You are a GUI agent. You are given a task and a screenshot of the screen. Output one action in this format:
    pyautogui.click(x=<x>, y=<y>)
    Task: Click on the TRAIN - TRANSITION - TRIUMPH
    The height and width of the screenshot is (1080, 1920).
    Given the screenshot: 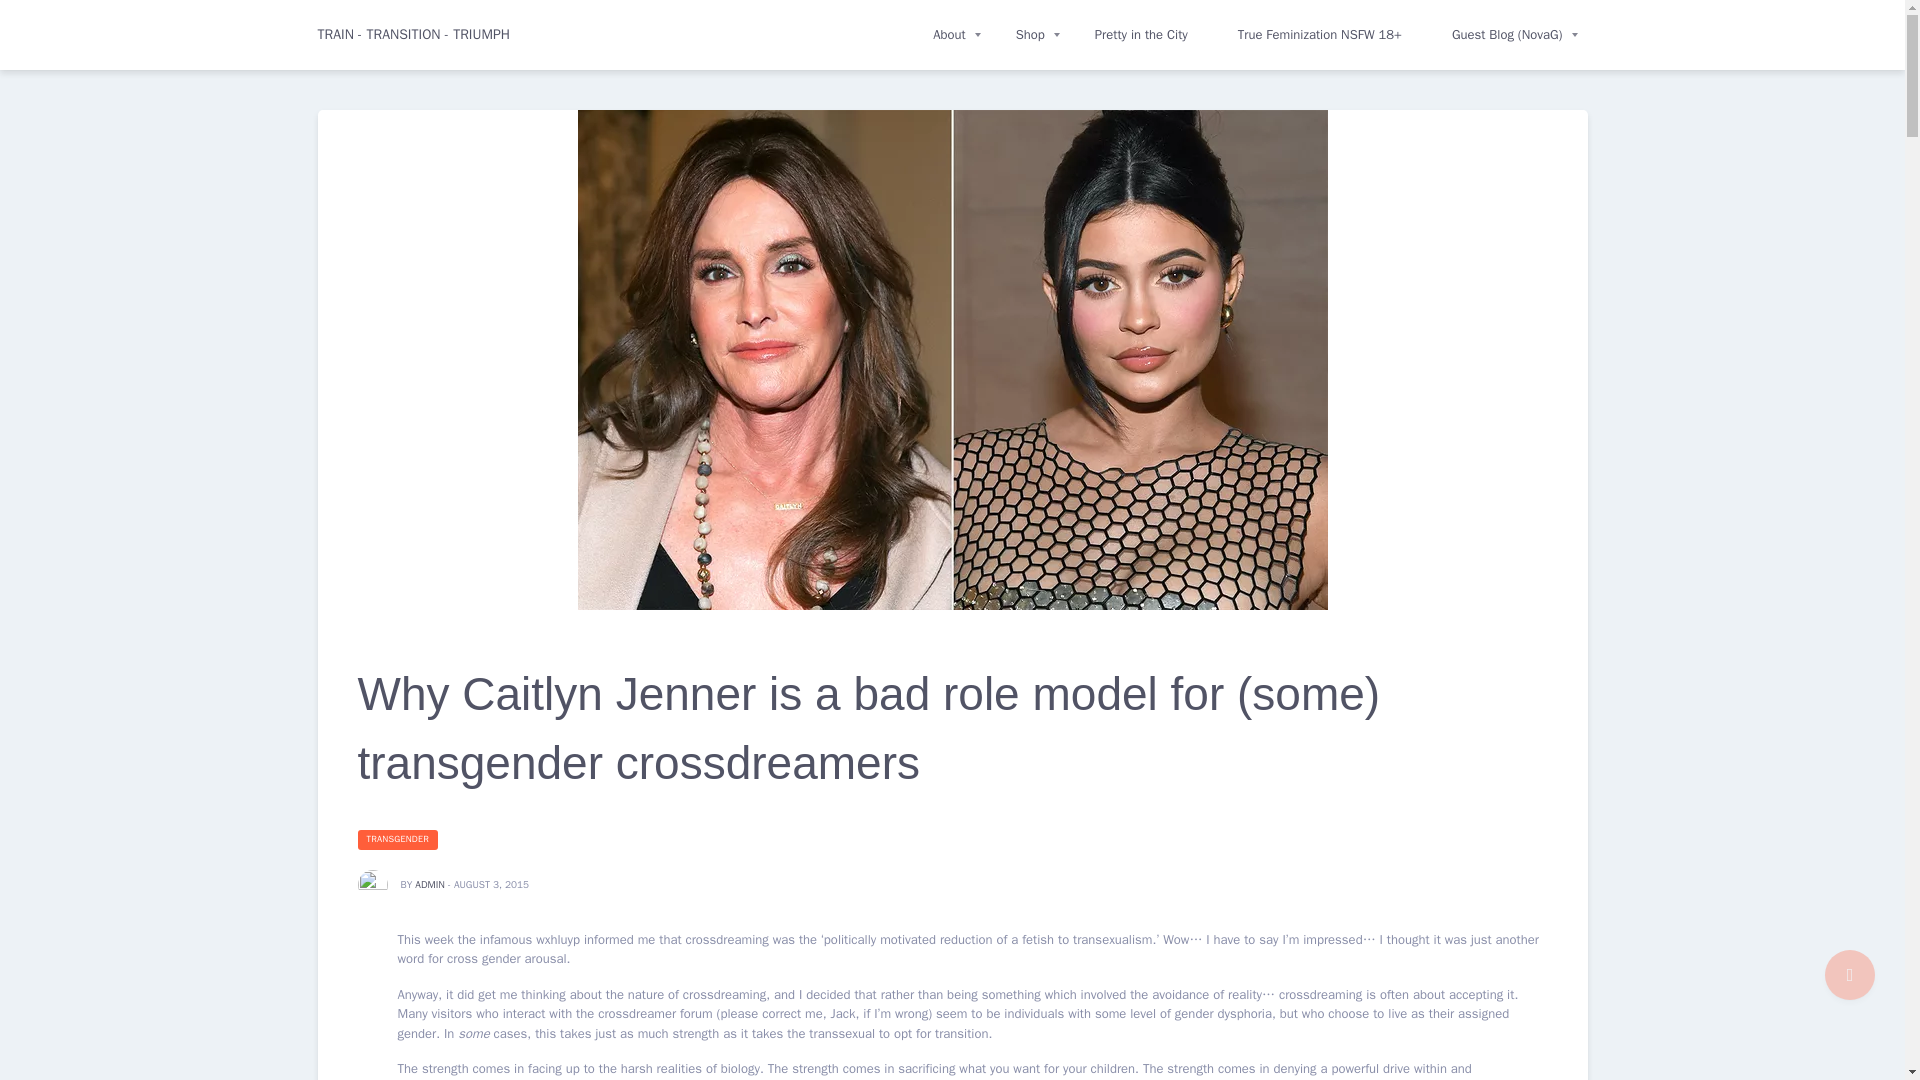 What is the action you would take?
    pyautogui.click(x=414, y=35)
    